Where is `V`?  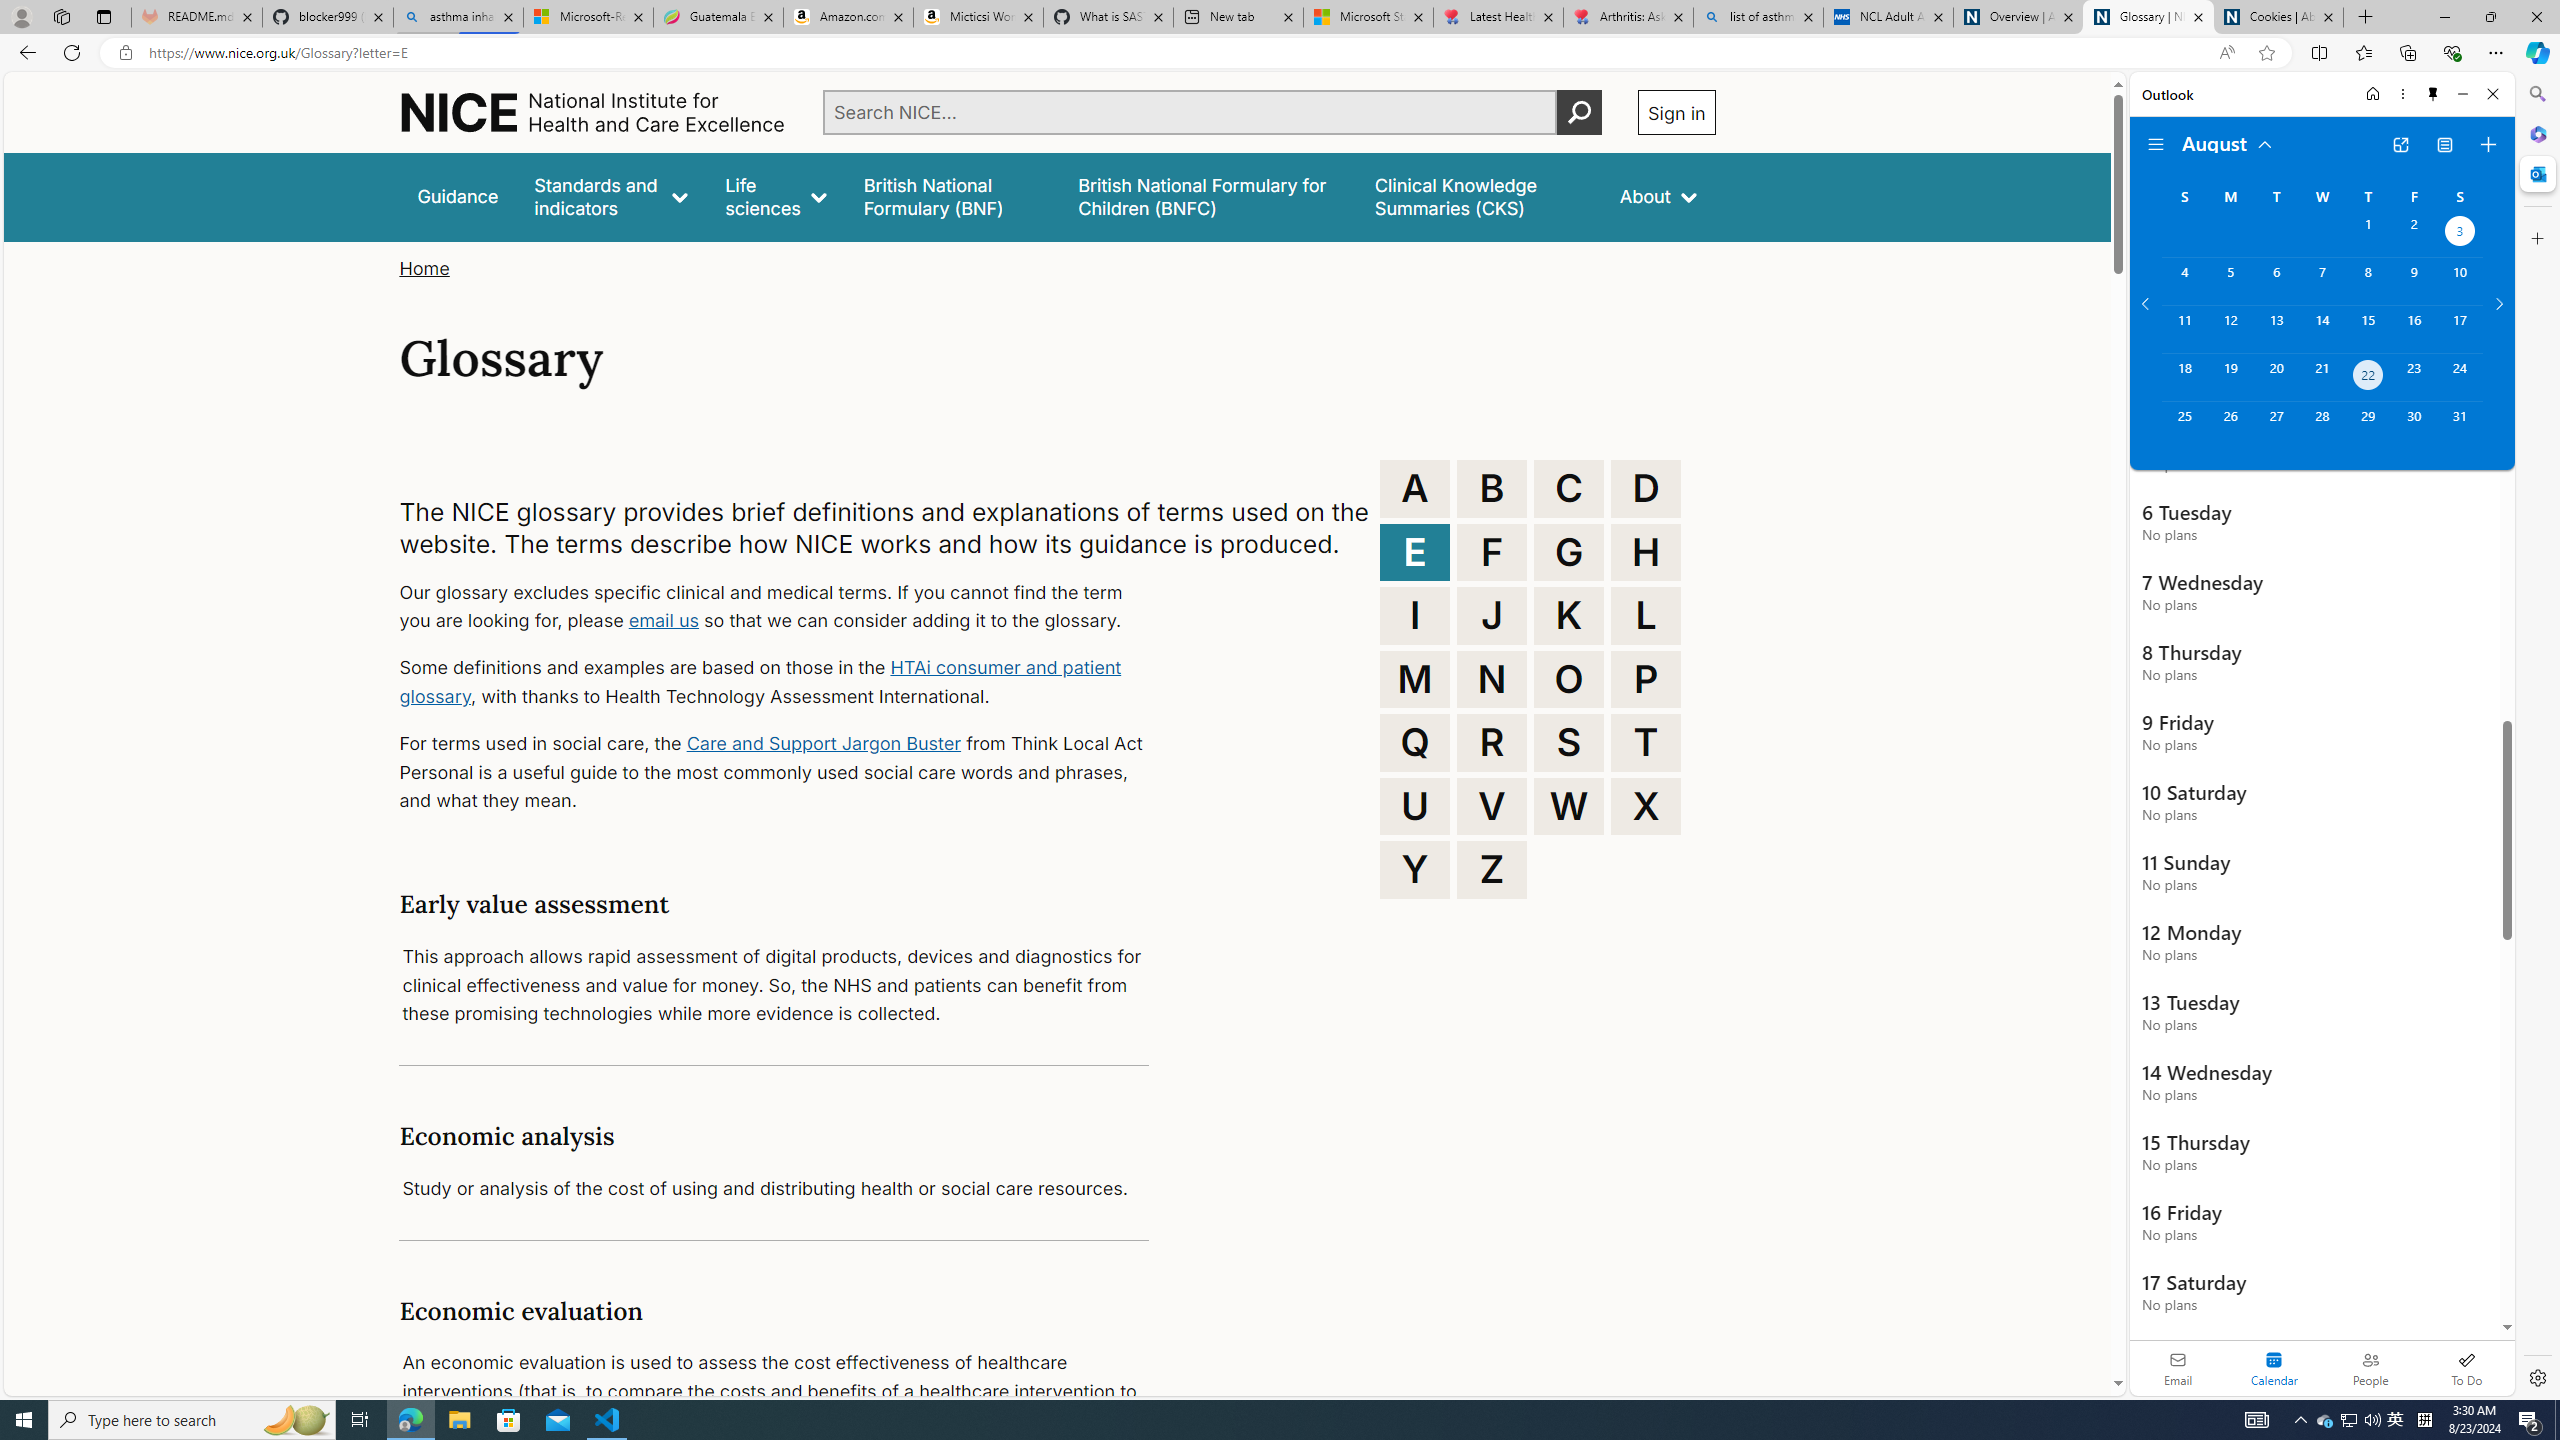
V is located at coordinates (1492, 806).